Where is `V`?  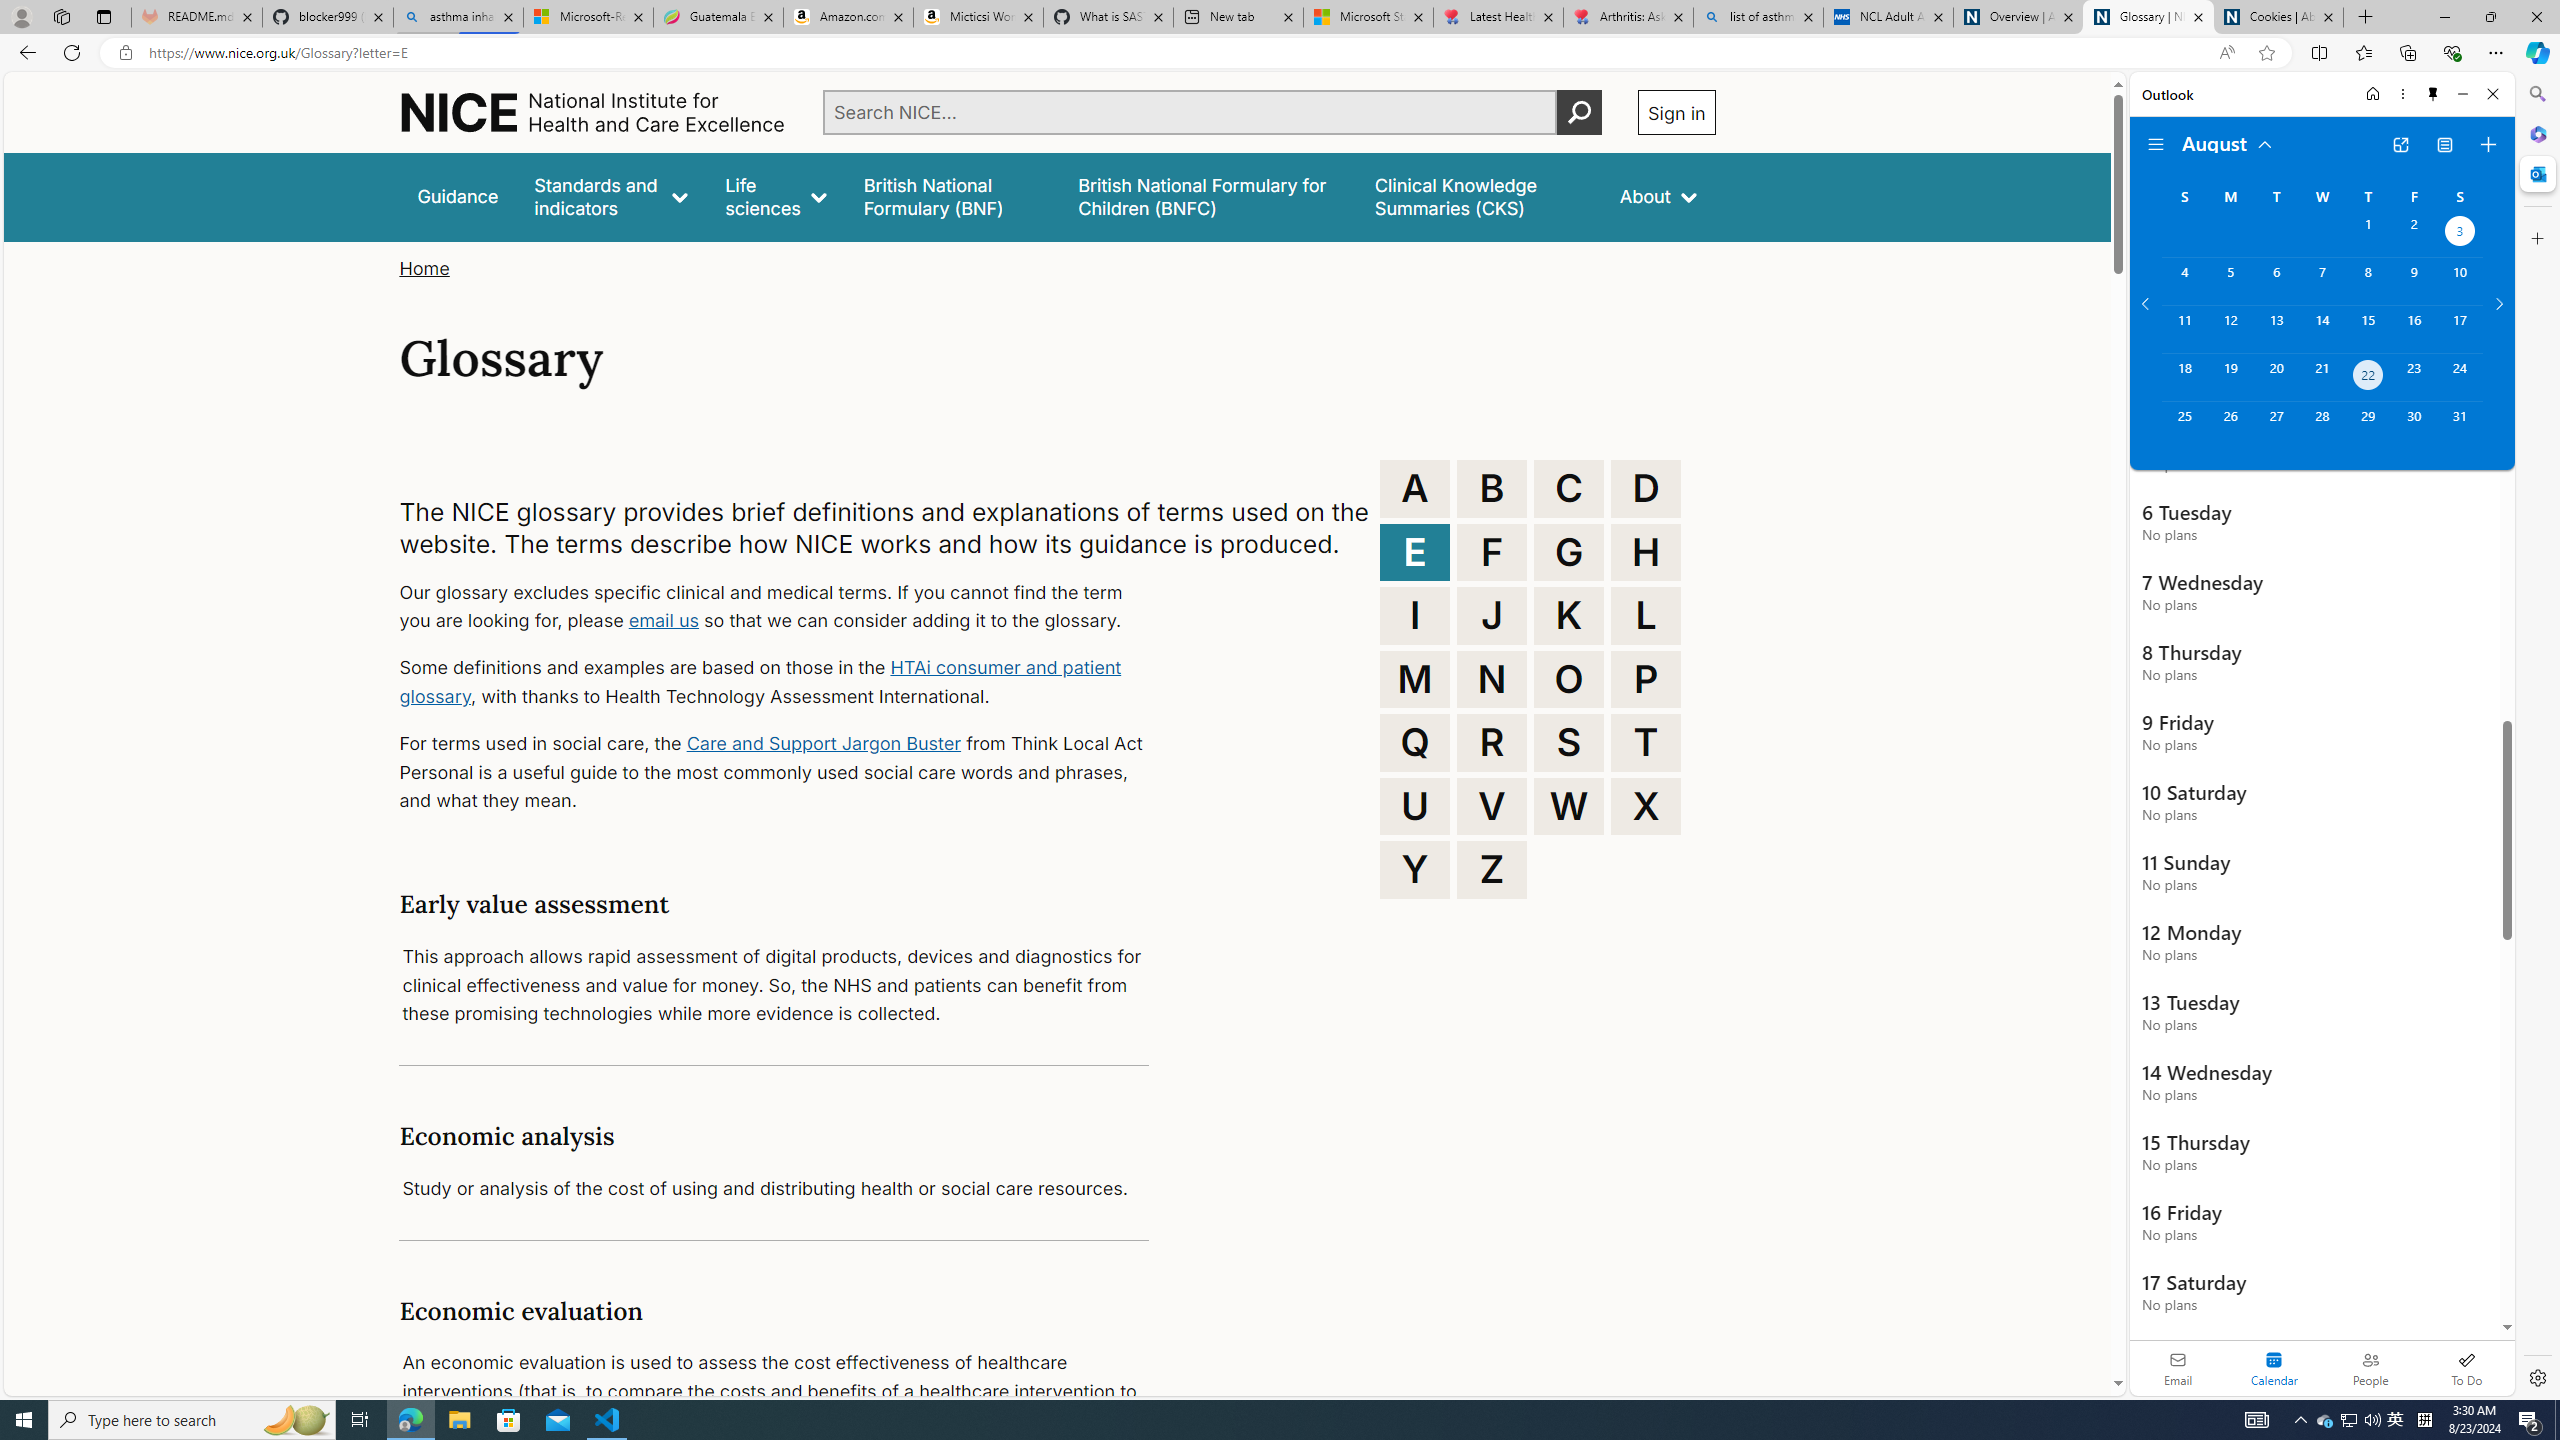
V is located at coordinates (1492, 806).